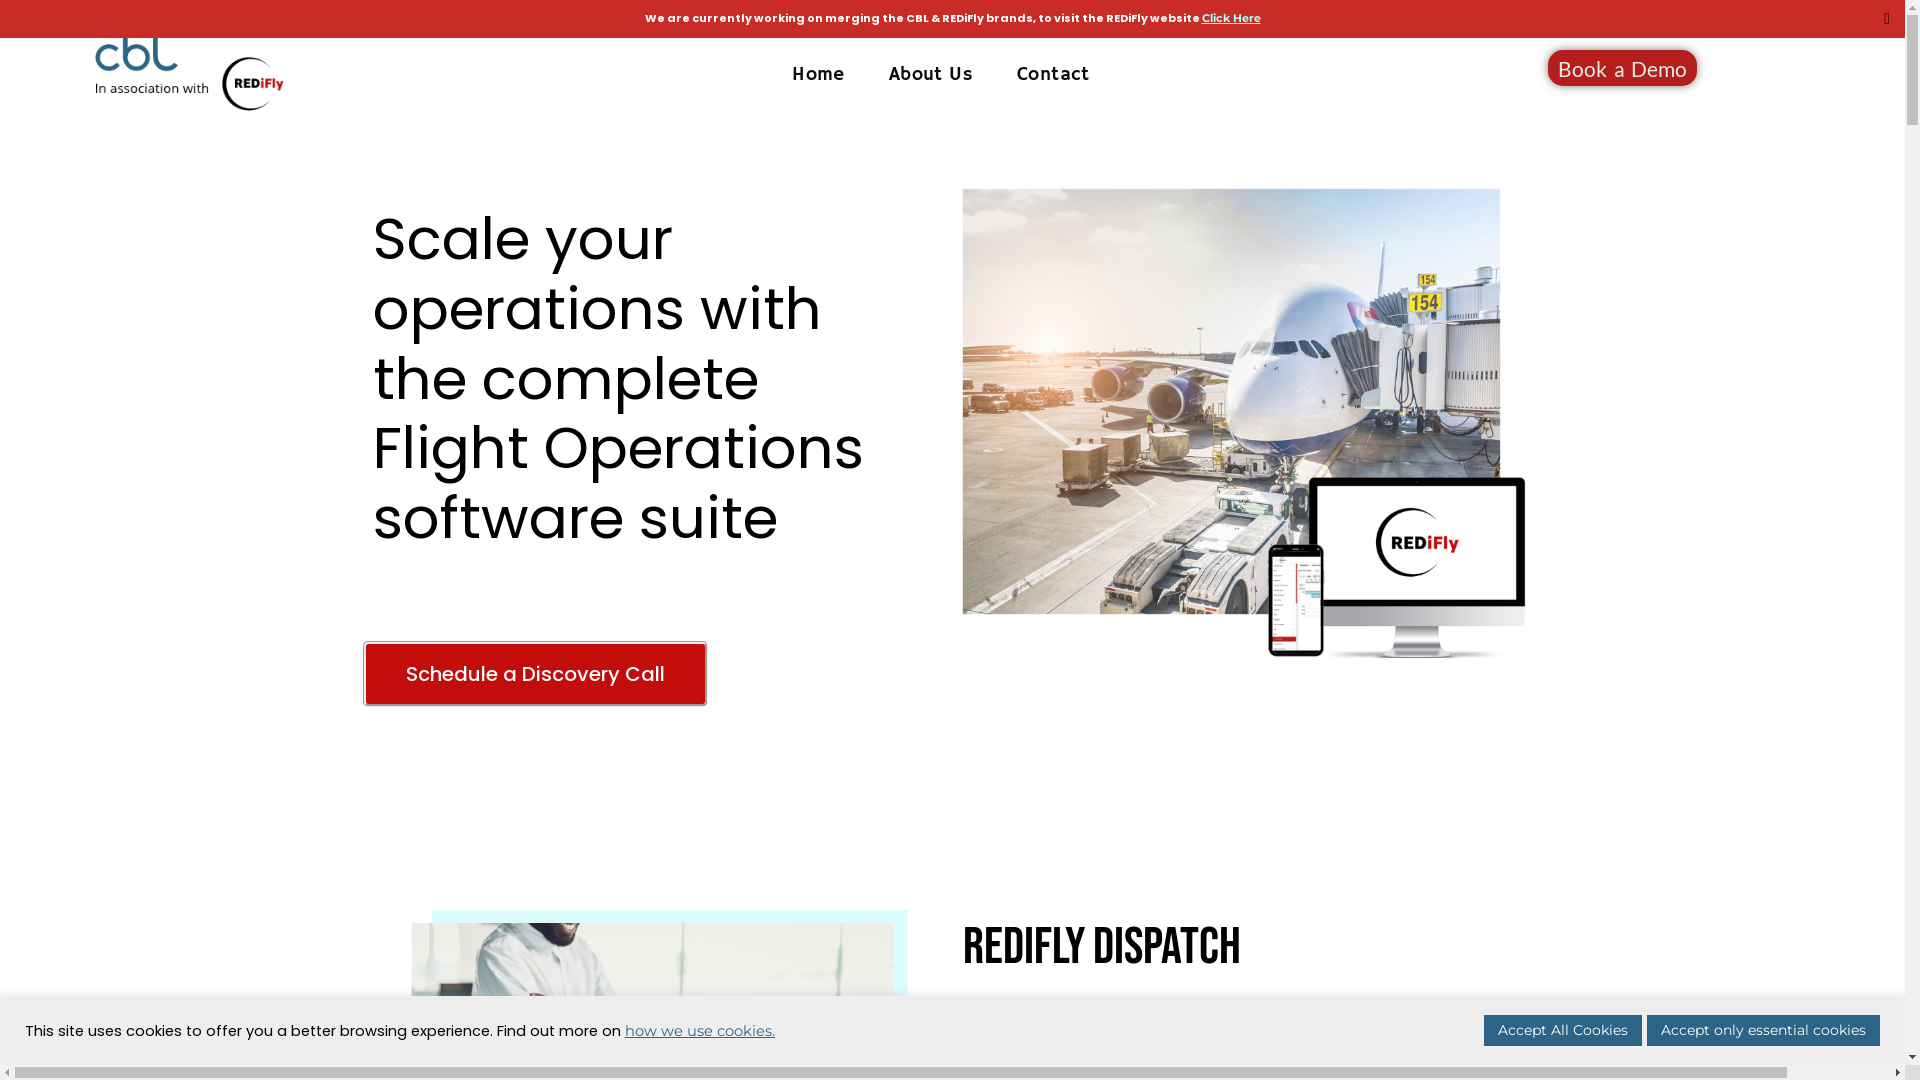 The height and width of the screenshot is (1080, 1920). Describe the element at coordinates (700, 1031) in the screenshot. I see `how we use cookies.` at that location.